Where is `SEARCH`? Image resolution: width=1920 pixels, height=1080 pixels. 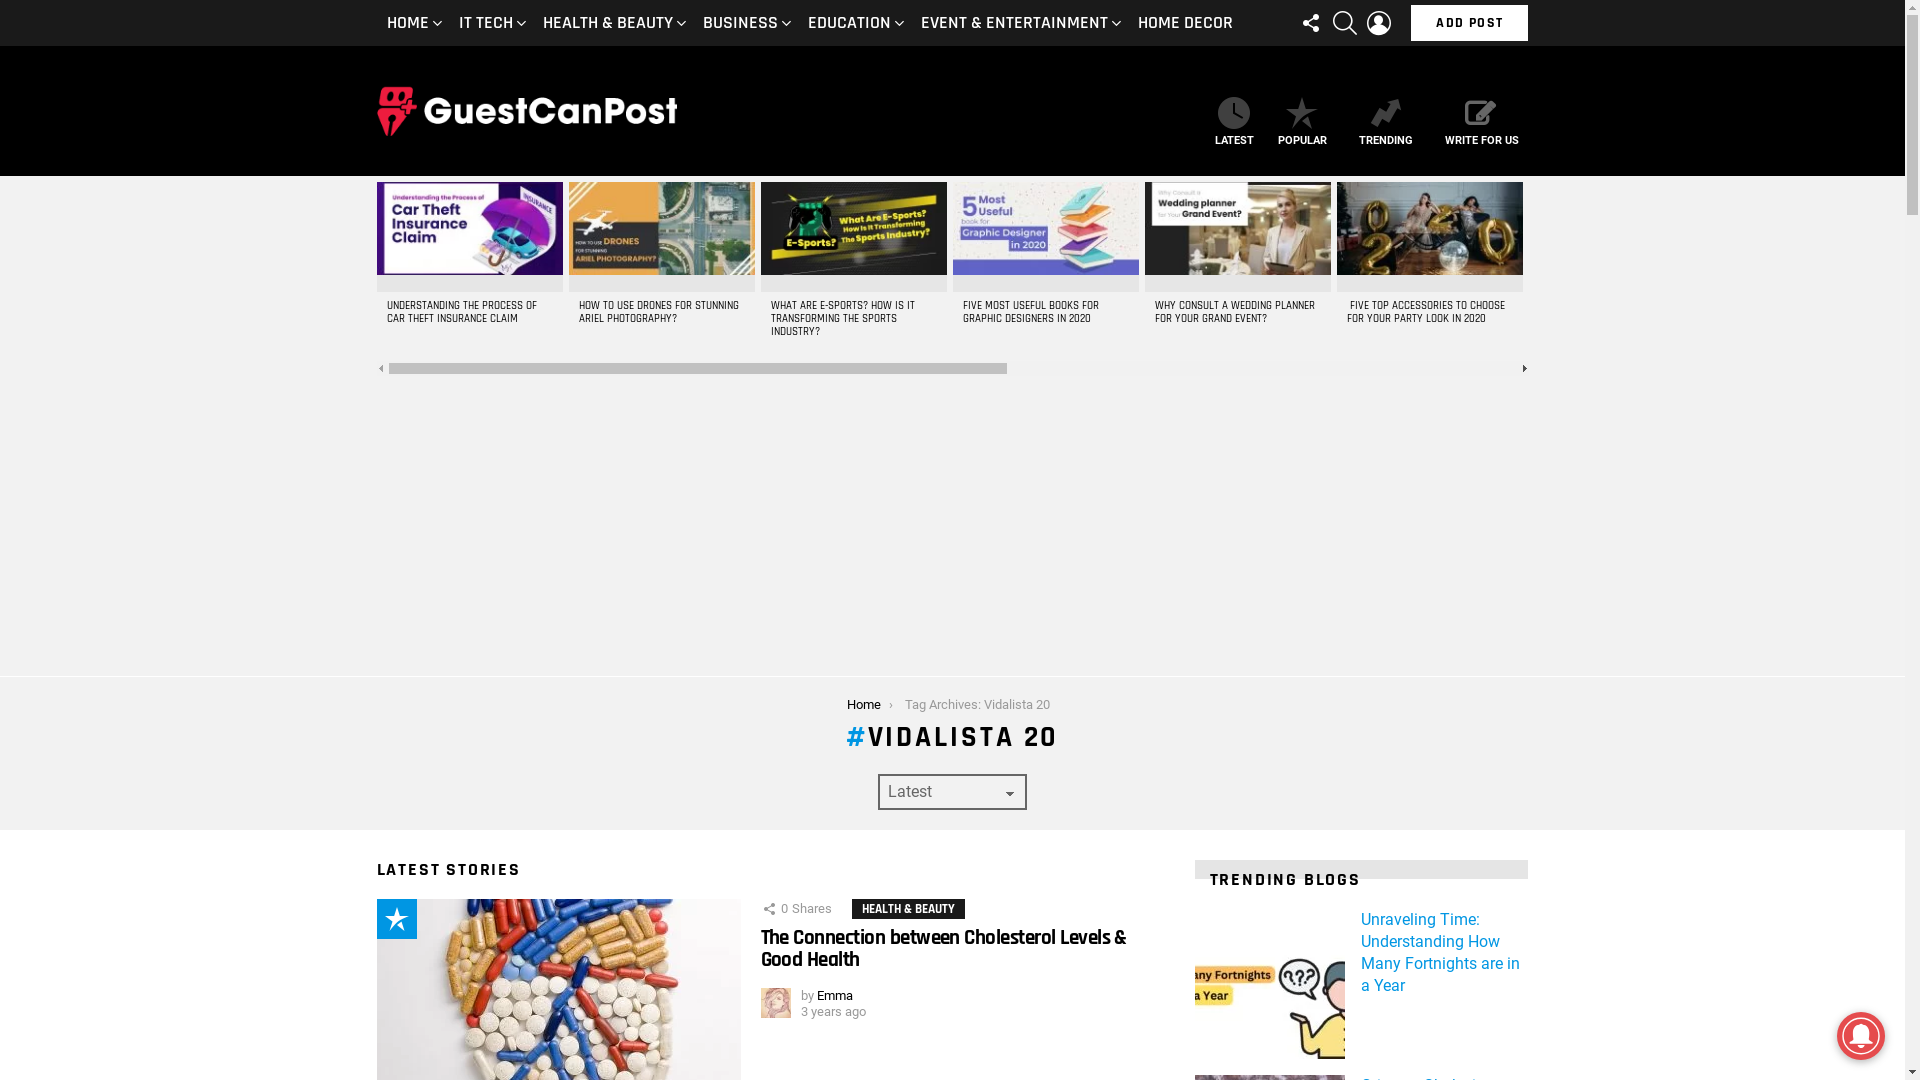 SEARCH is located at coordinates (1345, 23).